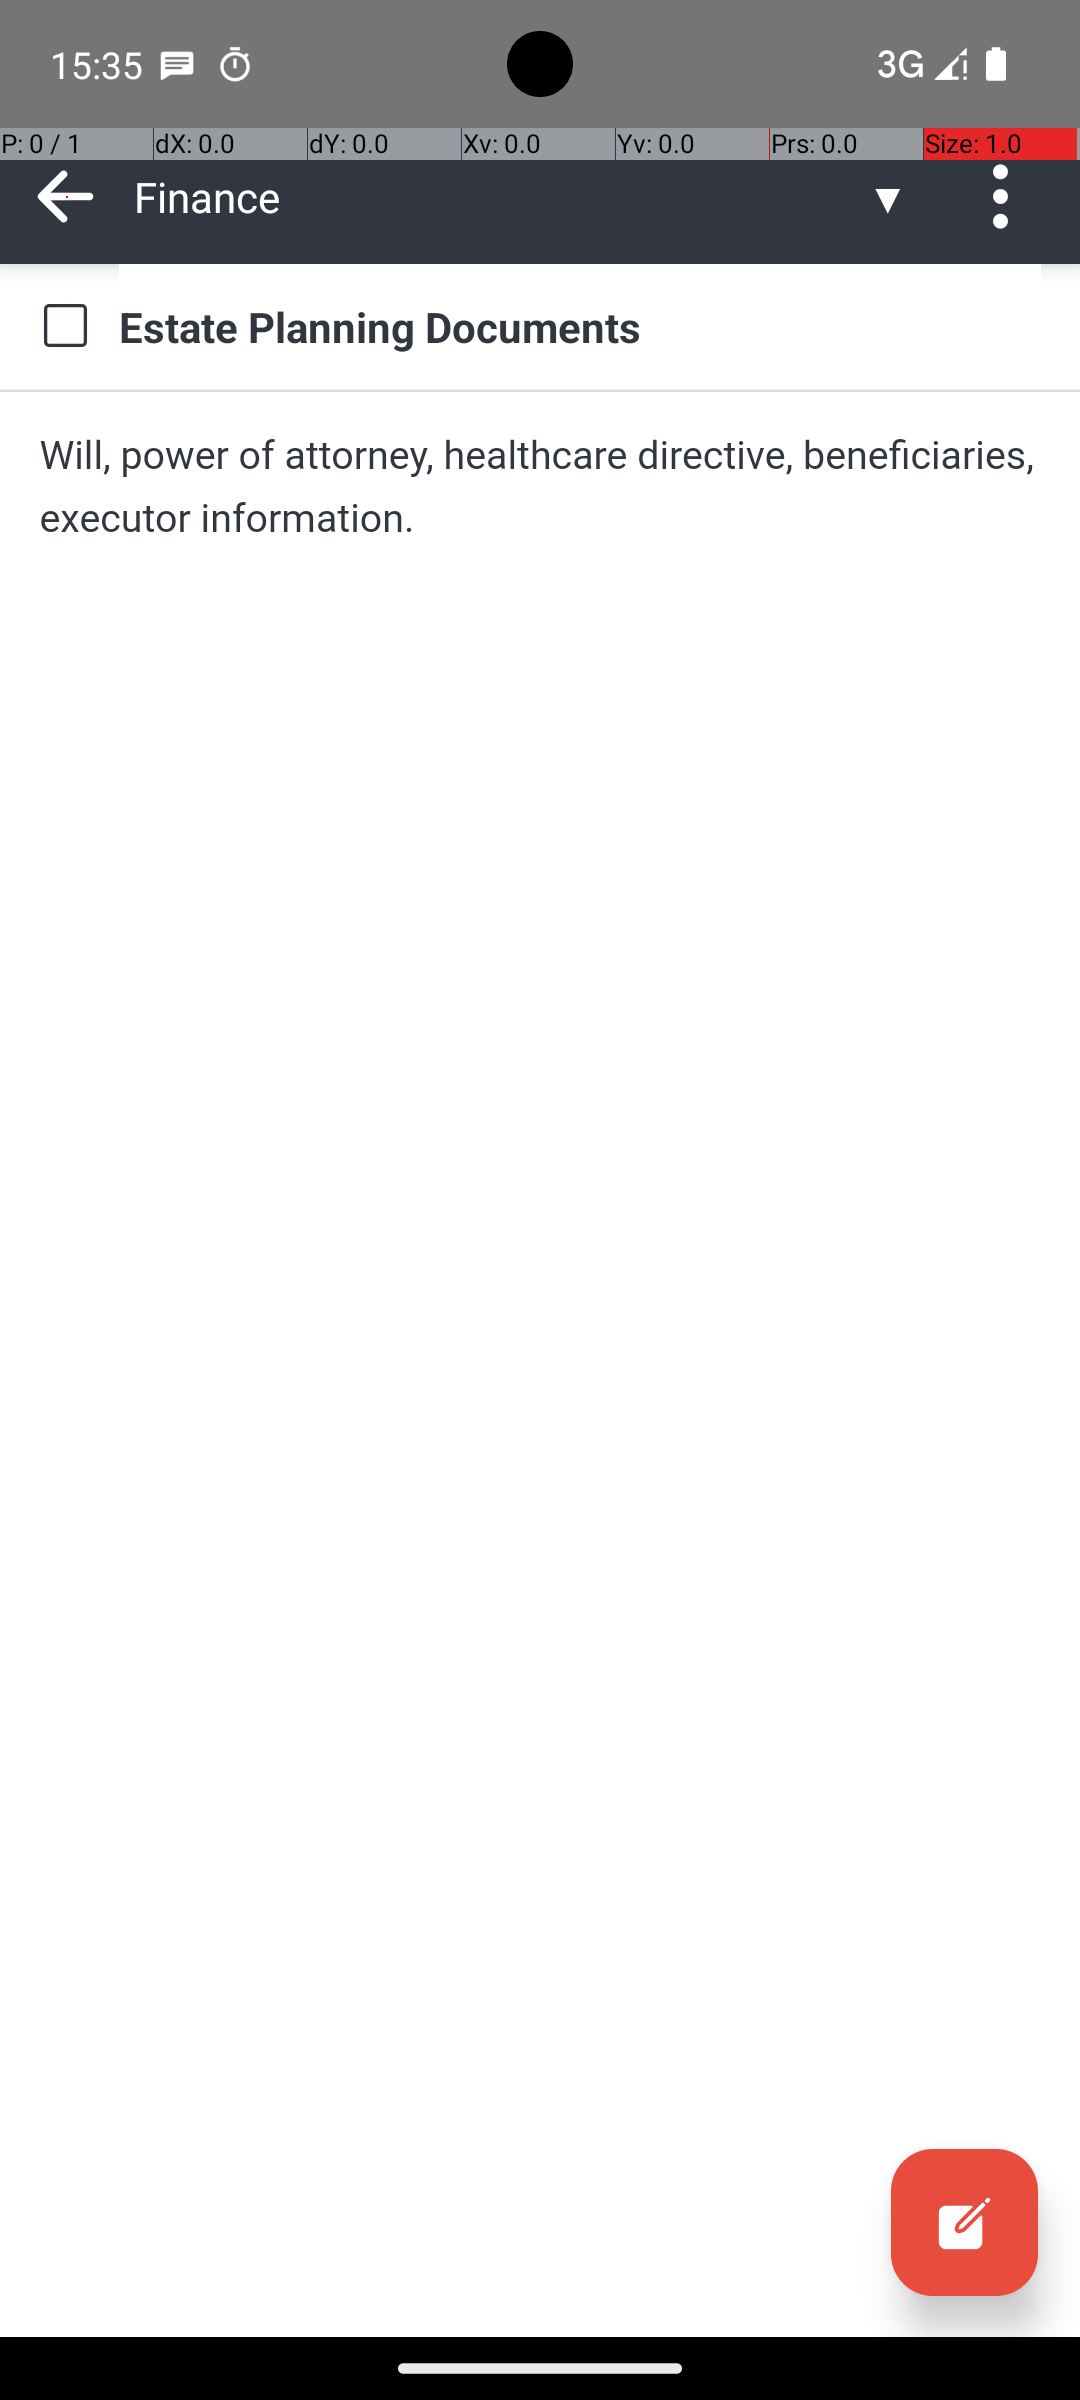 The width and height of the screenshot is (1080, 2400). I want to click on Will, power of attorney, healthcare directive, beneficiaries, executor information., so click(540, 486).